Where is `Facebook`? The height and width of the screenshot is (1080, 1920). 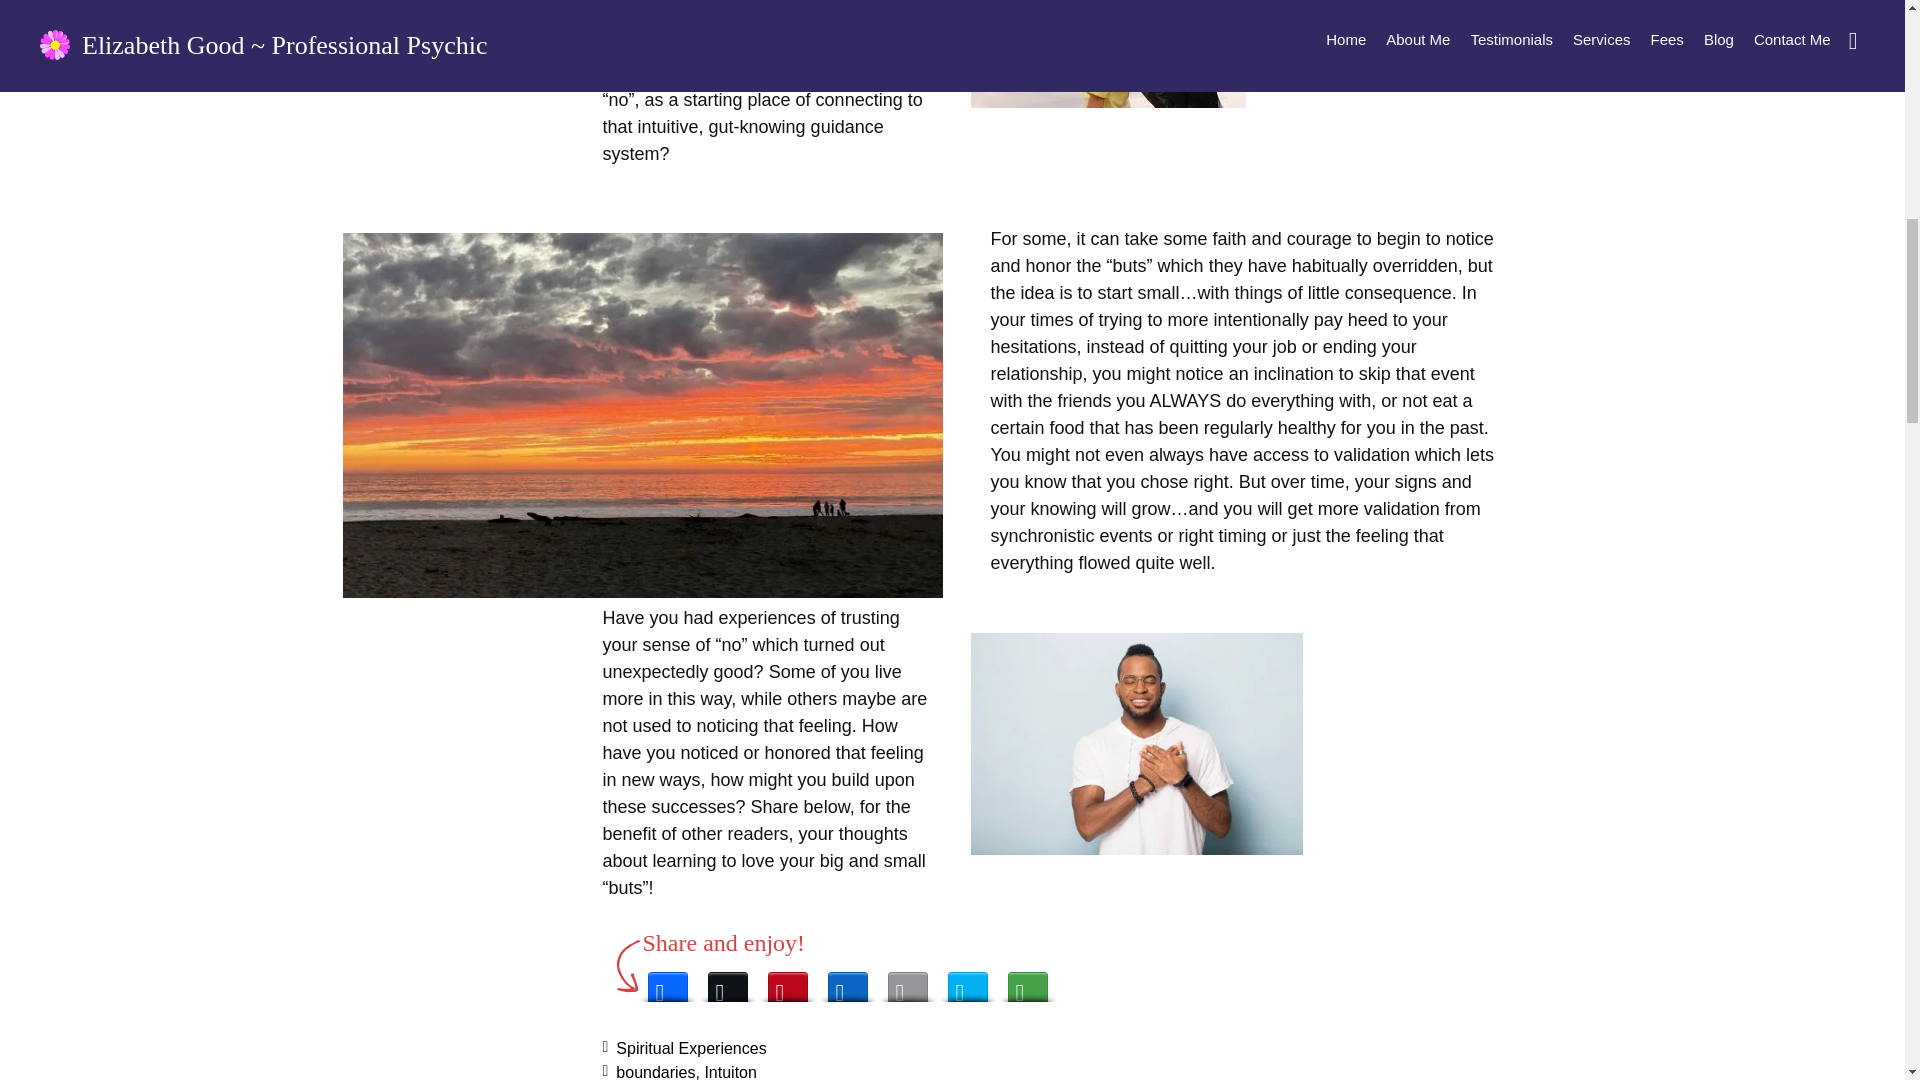
Facebook is located at coordinates (668, 981).